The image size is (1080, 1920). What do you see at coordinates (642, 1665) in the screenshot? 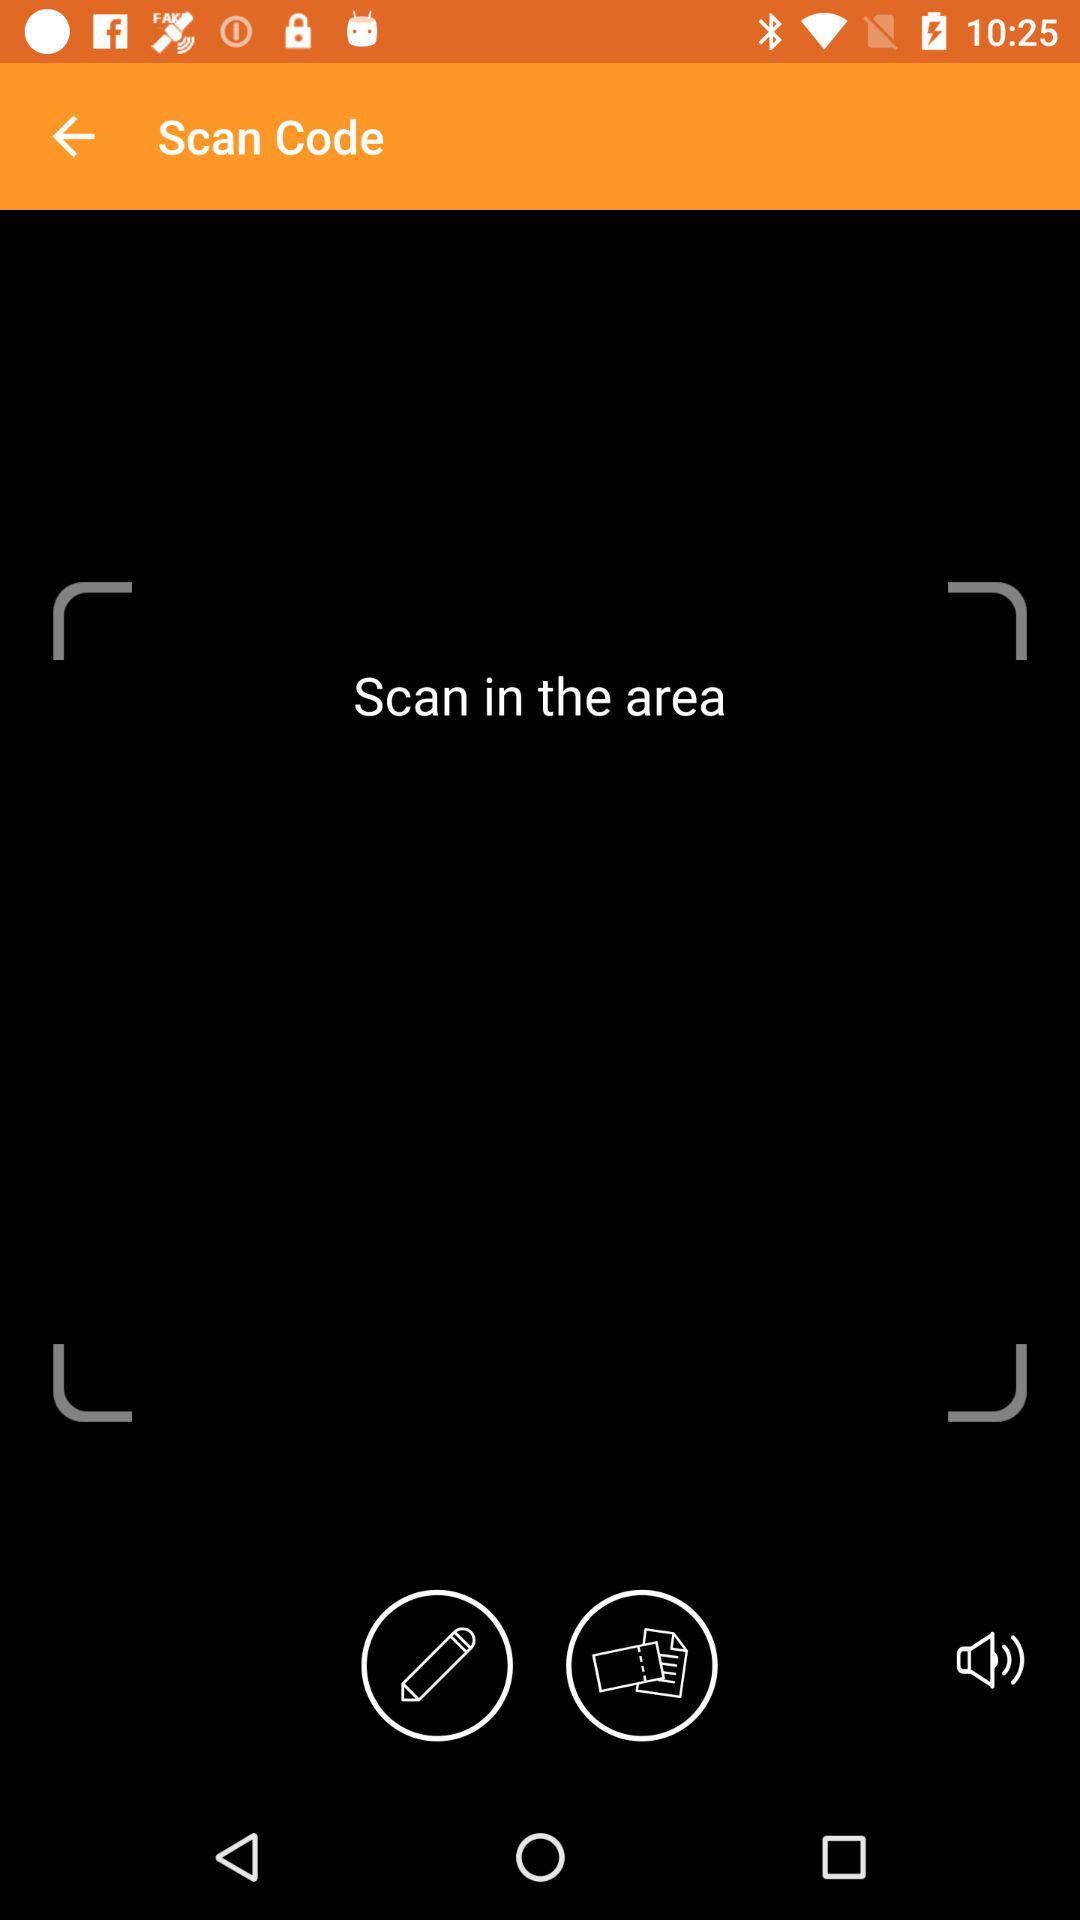
I see `open icon below the scan in the` at bounding box center [642, 1665].